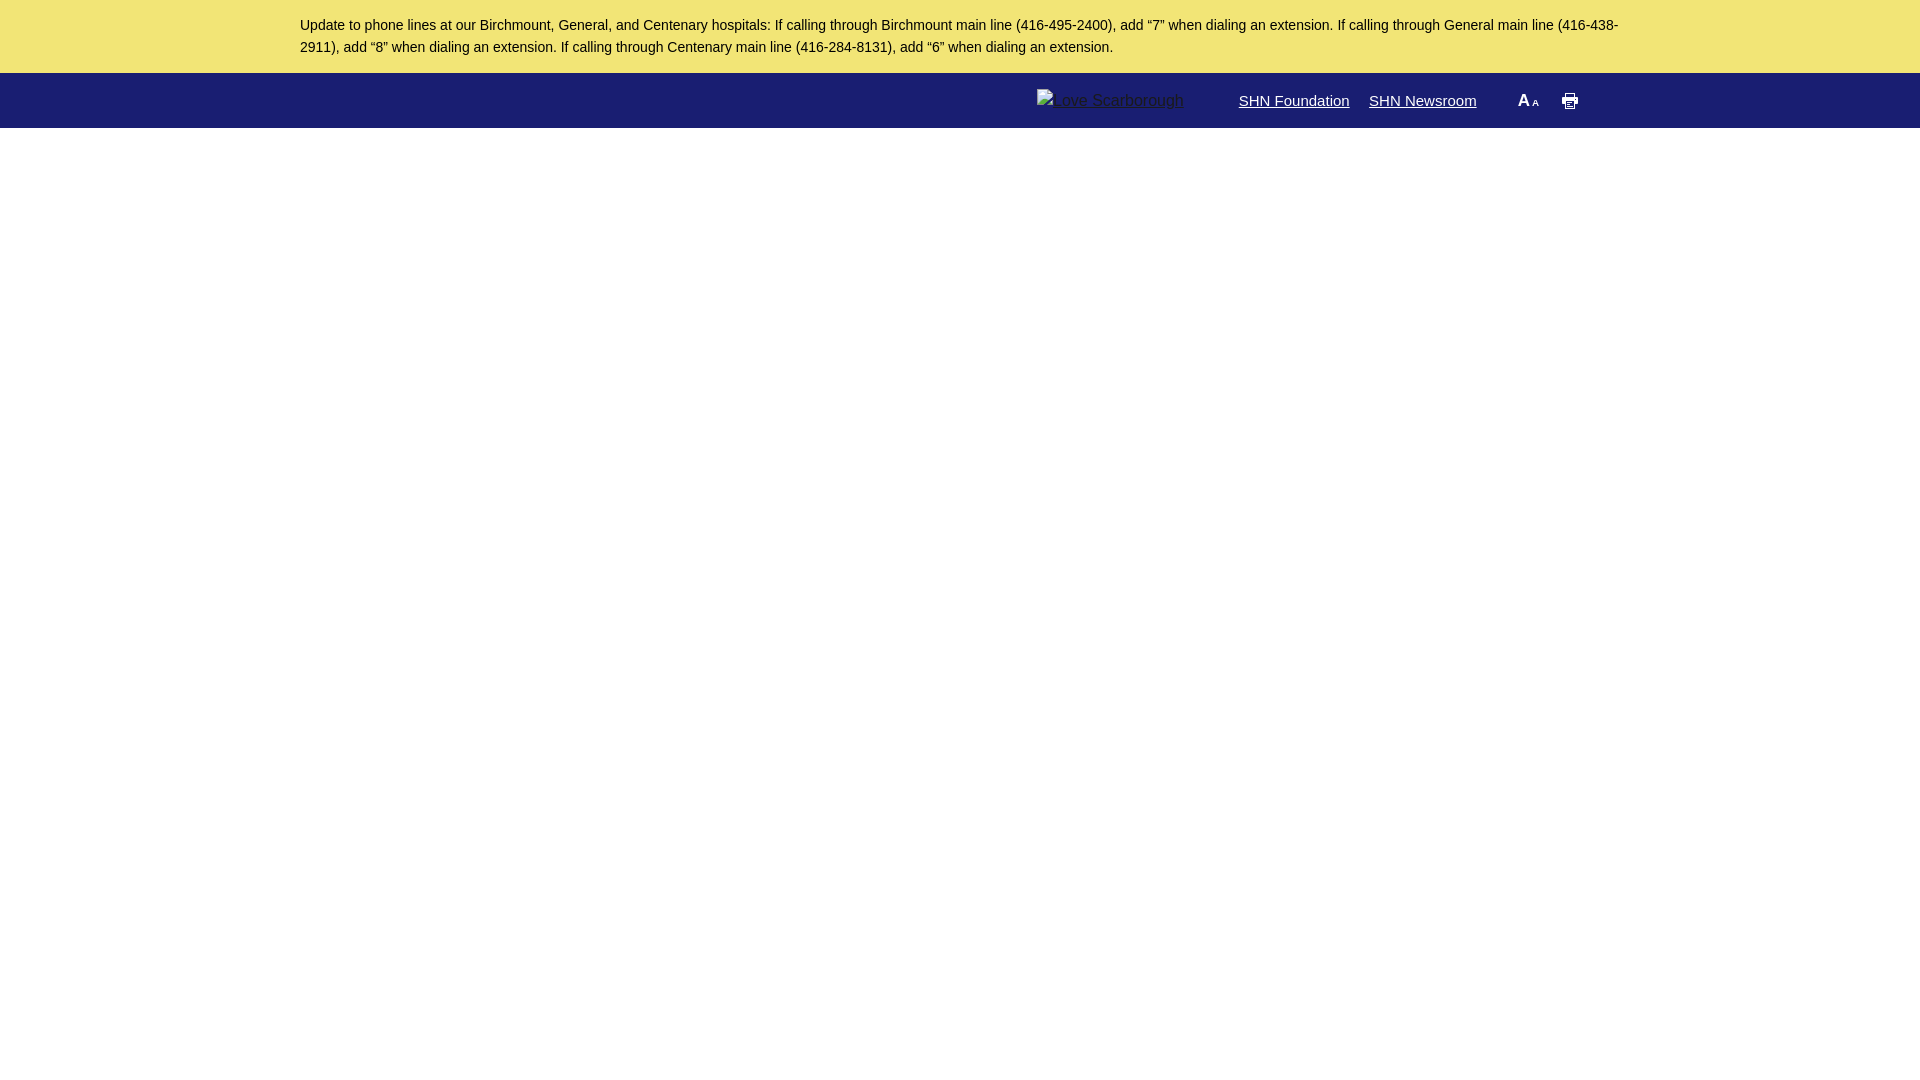 This screenshot has width=1920, height=1080. What do you see at coordinates (1422, 100) in the screenshot?
I see `SHN Newsroom` at bounding box center [1422, 100].